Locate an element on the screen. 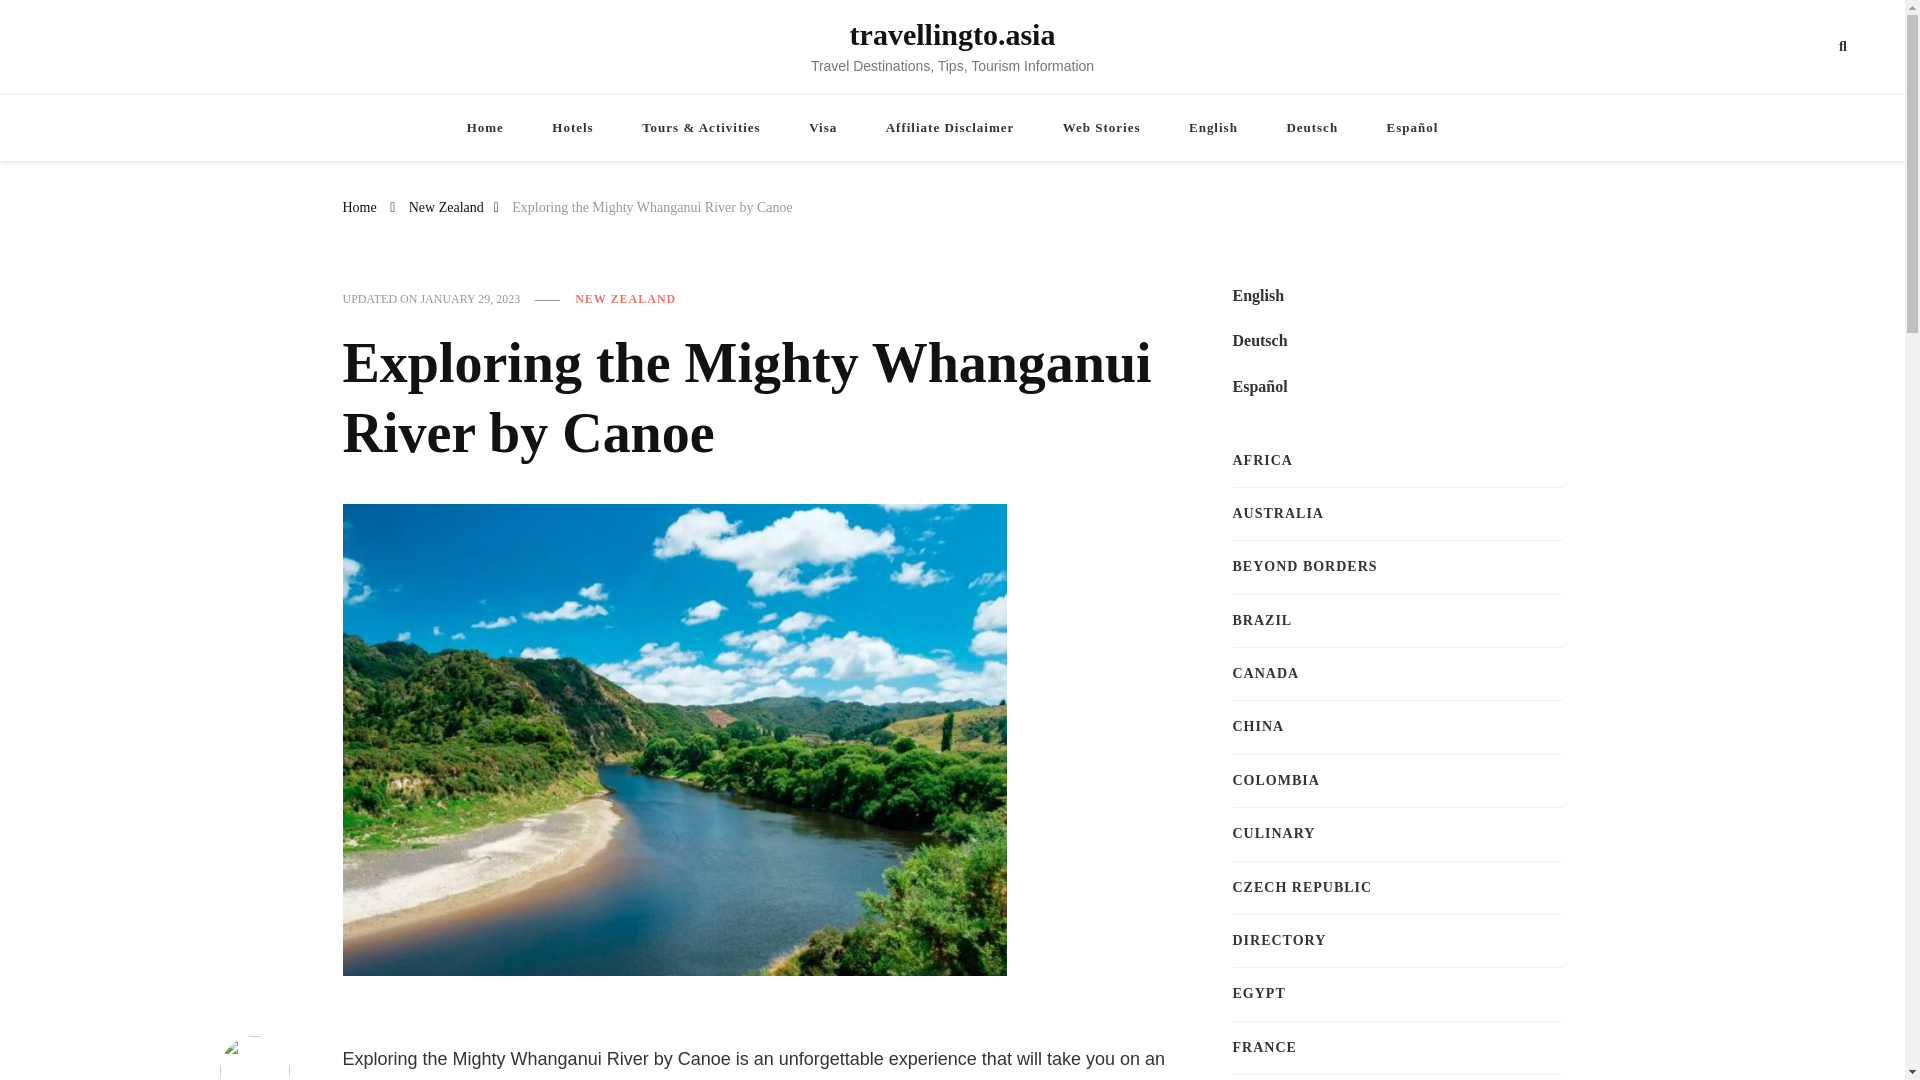  JANUARY 29, 2023 is located at coordinates (470, 299).